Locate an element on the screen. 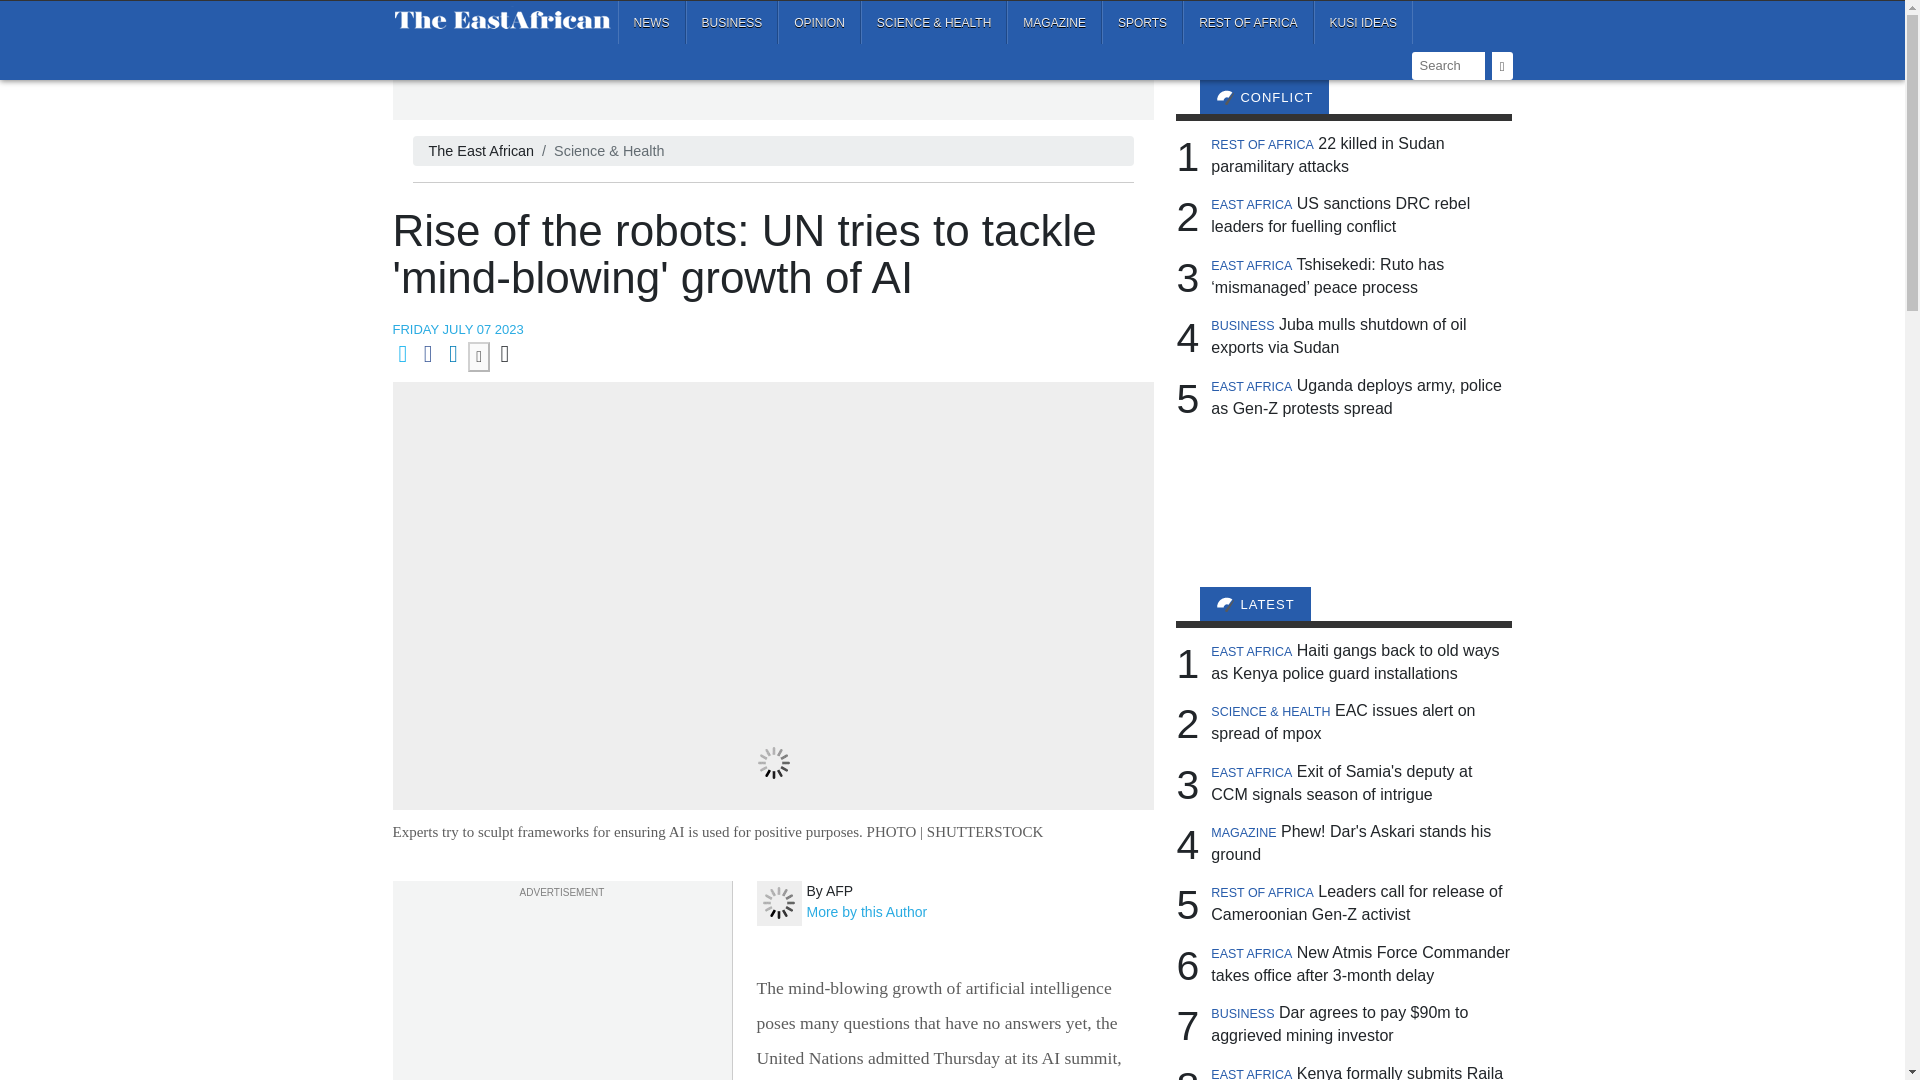 The height and width of the screenshot is (1080, 1920). SPORTS is located at coordinates (1142, 22).